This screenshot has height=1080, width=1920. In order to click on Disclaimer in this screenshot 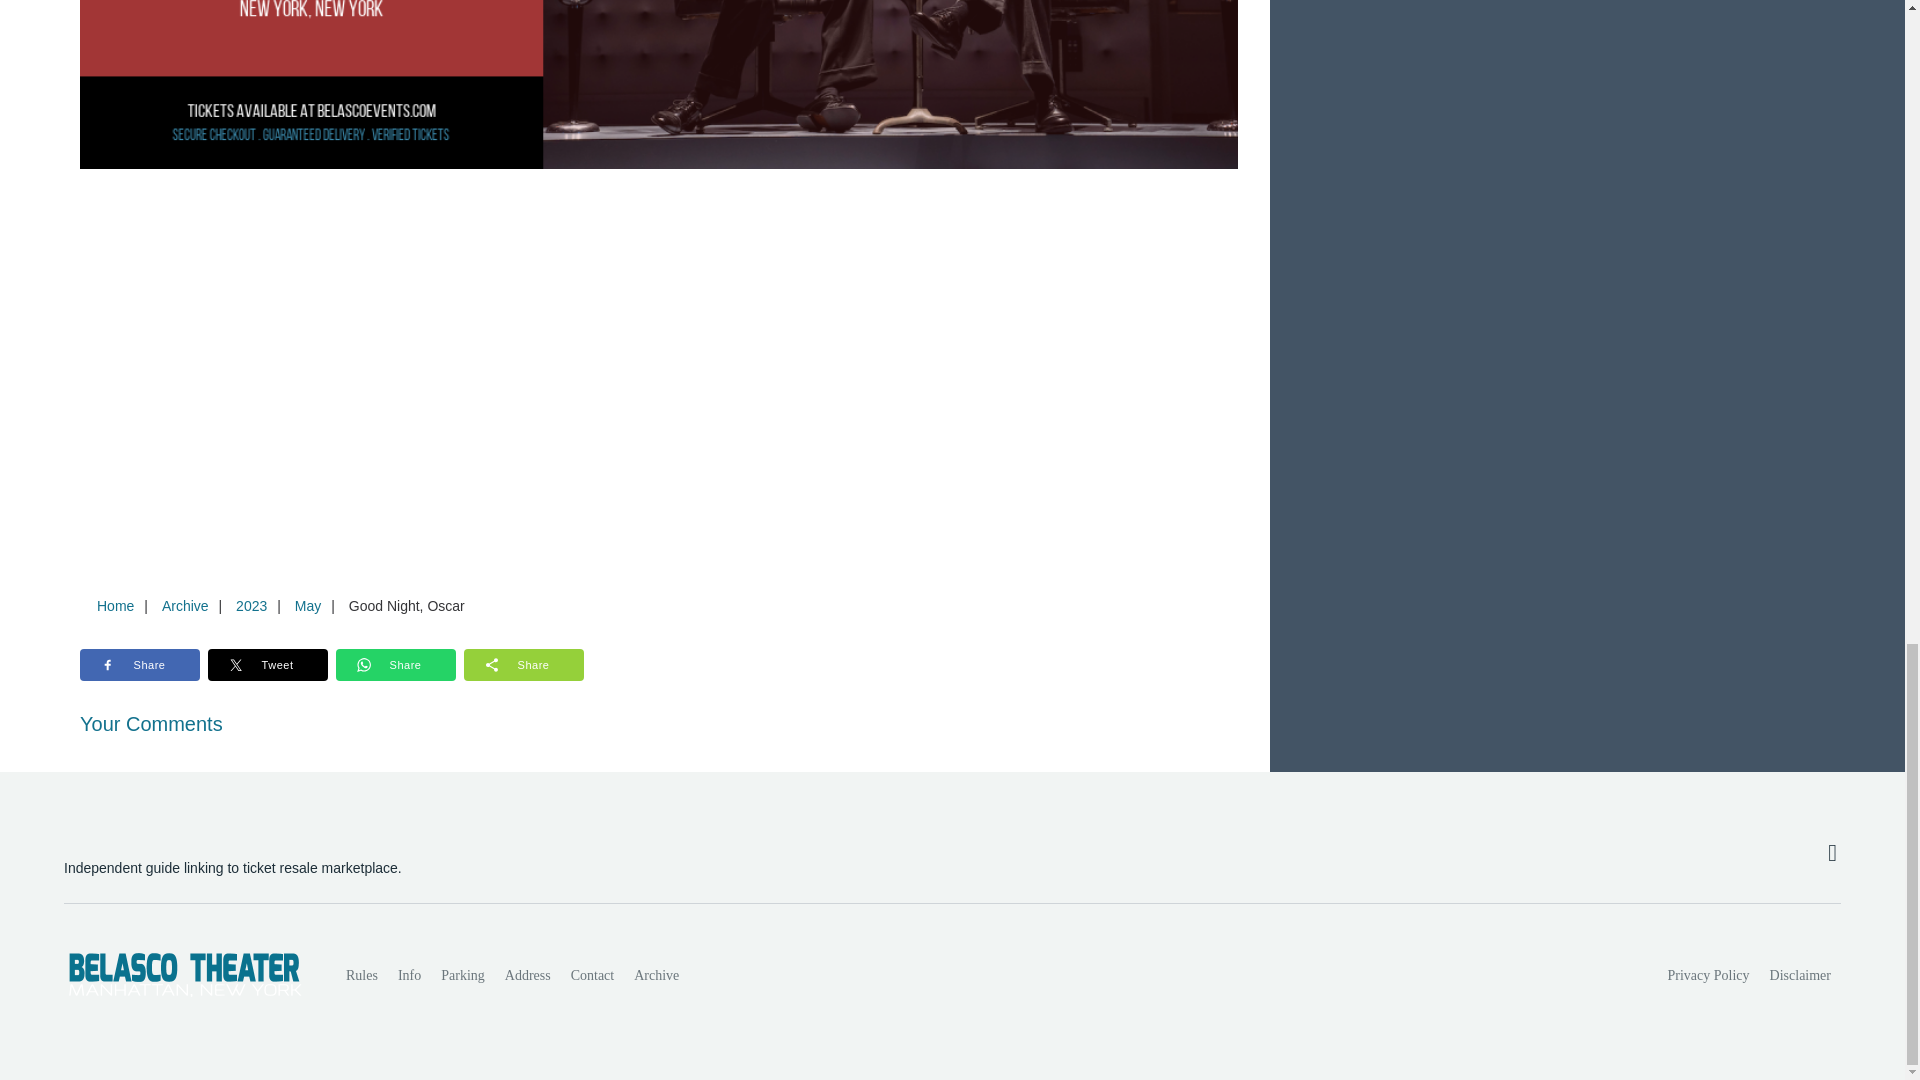, I will do `click(1800, 975)`.